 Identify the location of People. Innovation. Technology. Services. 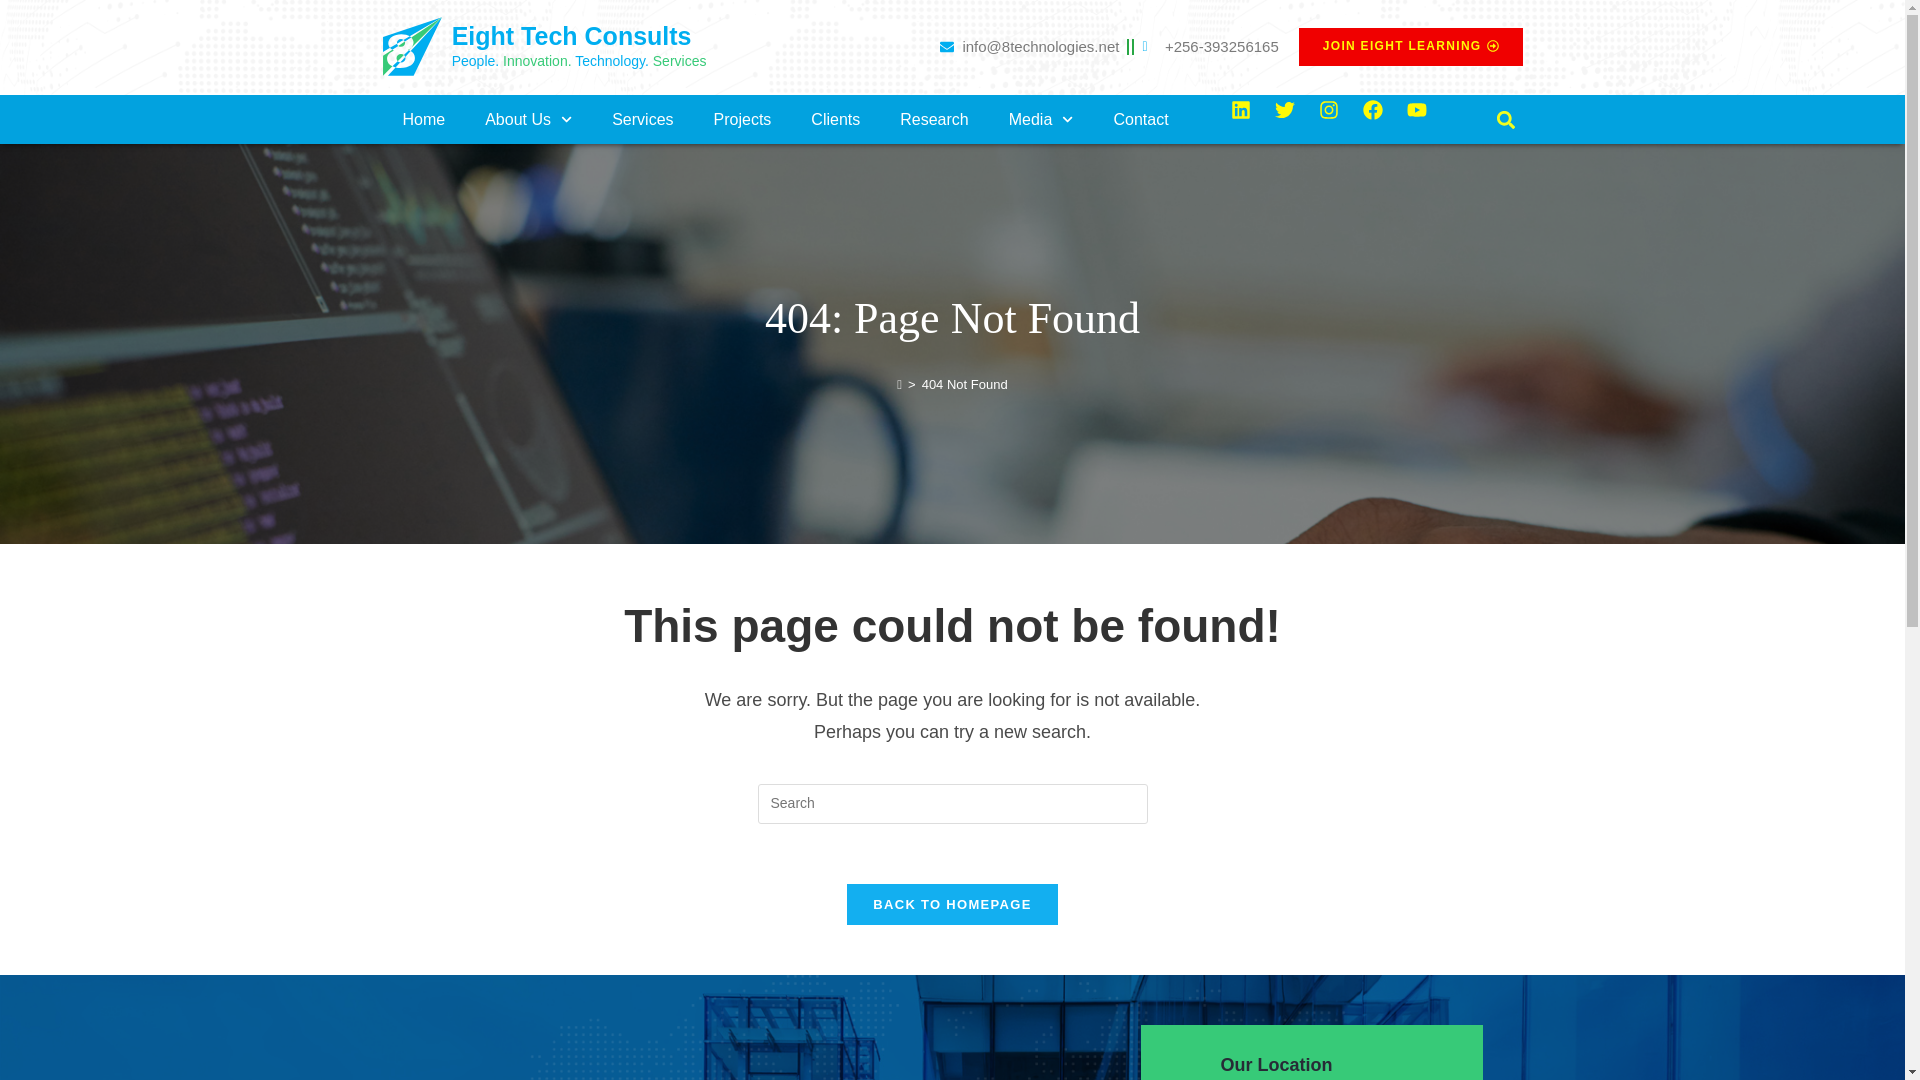
(578, 60).